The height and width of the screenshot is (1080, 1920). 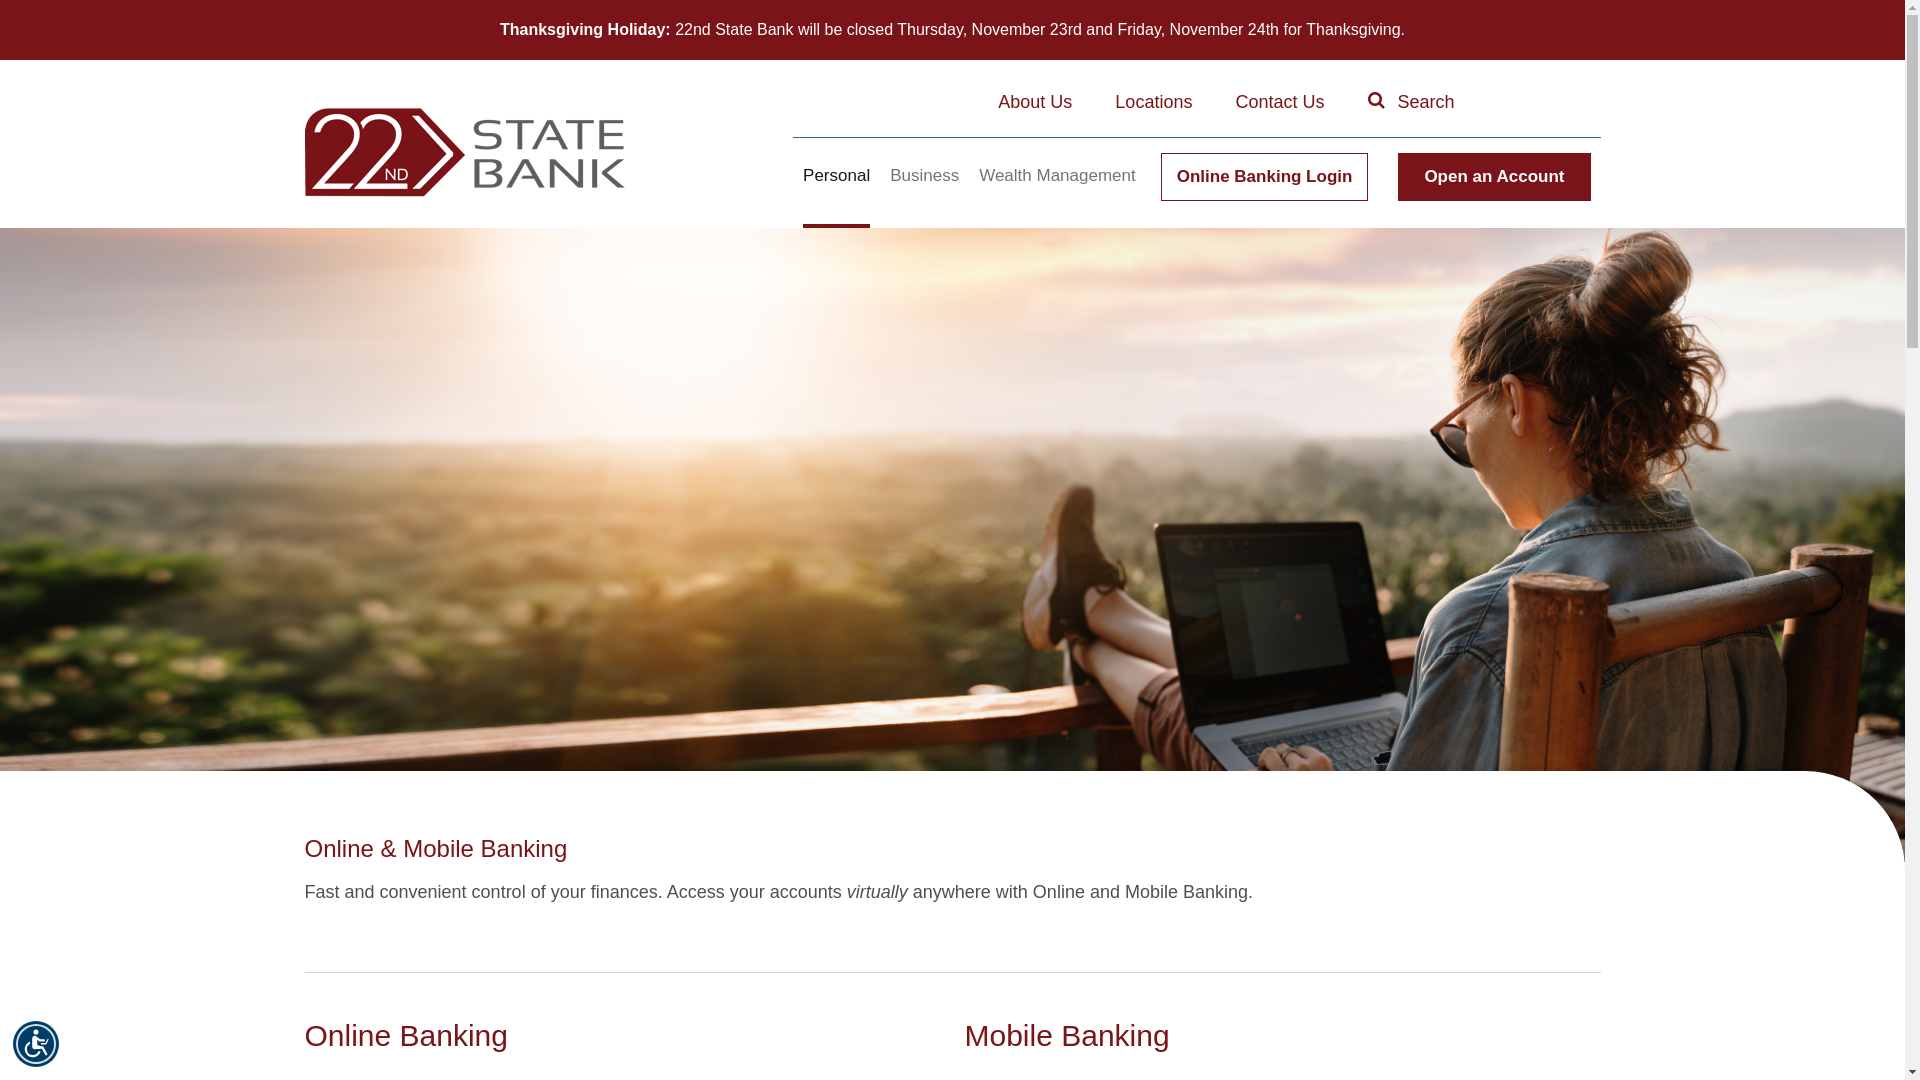 What do you see at coordinates (1058, 188) in the screenshot?
I see `Wealth Management` at bounding box center [1058, 188].